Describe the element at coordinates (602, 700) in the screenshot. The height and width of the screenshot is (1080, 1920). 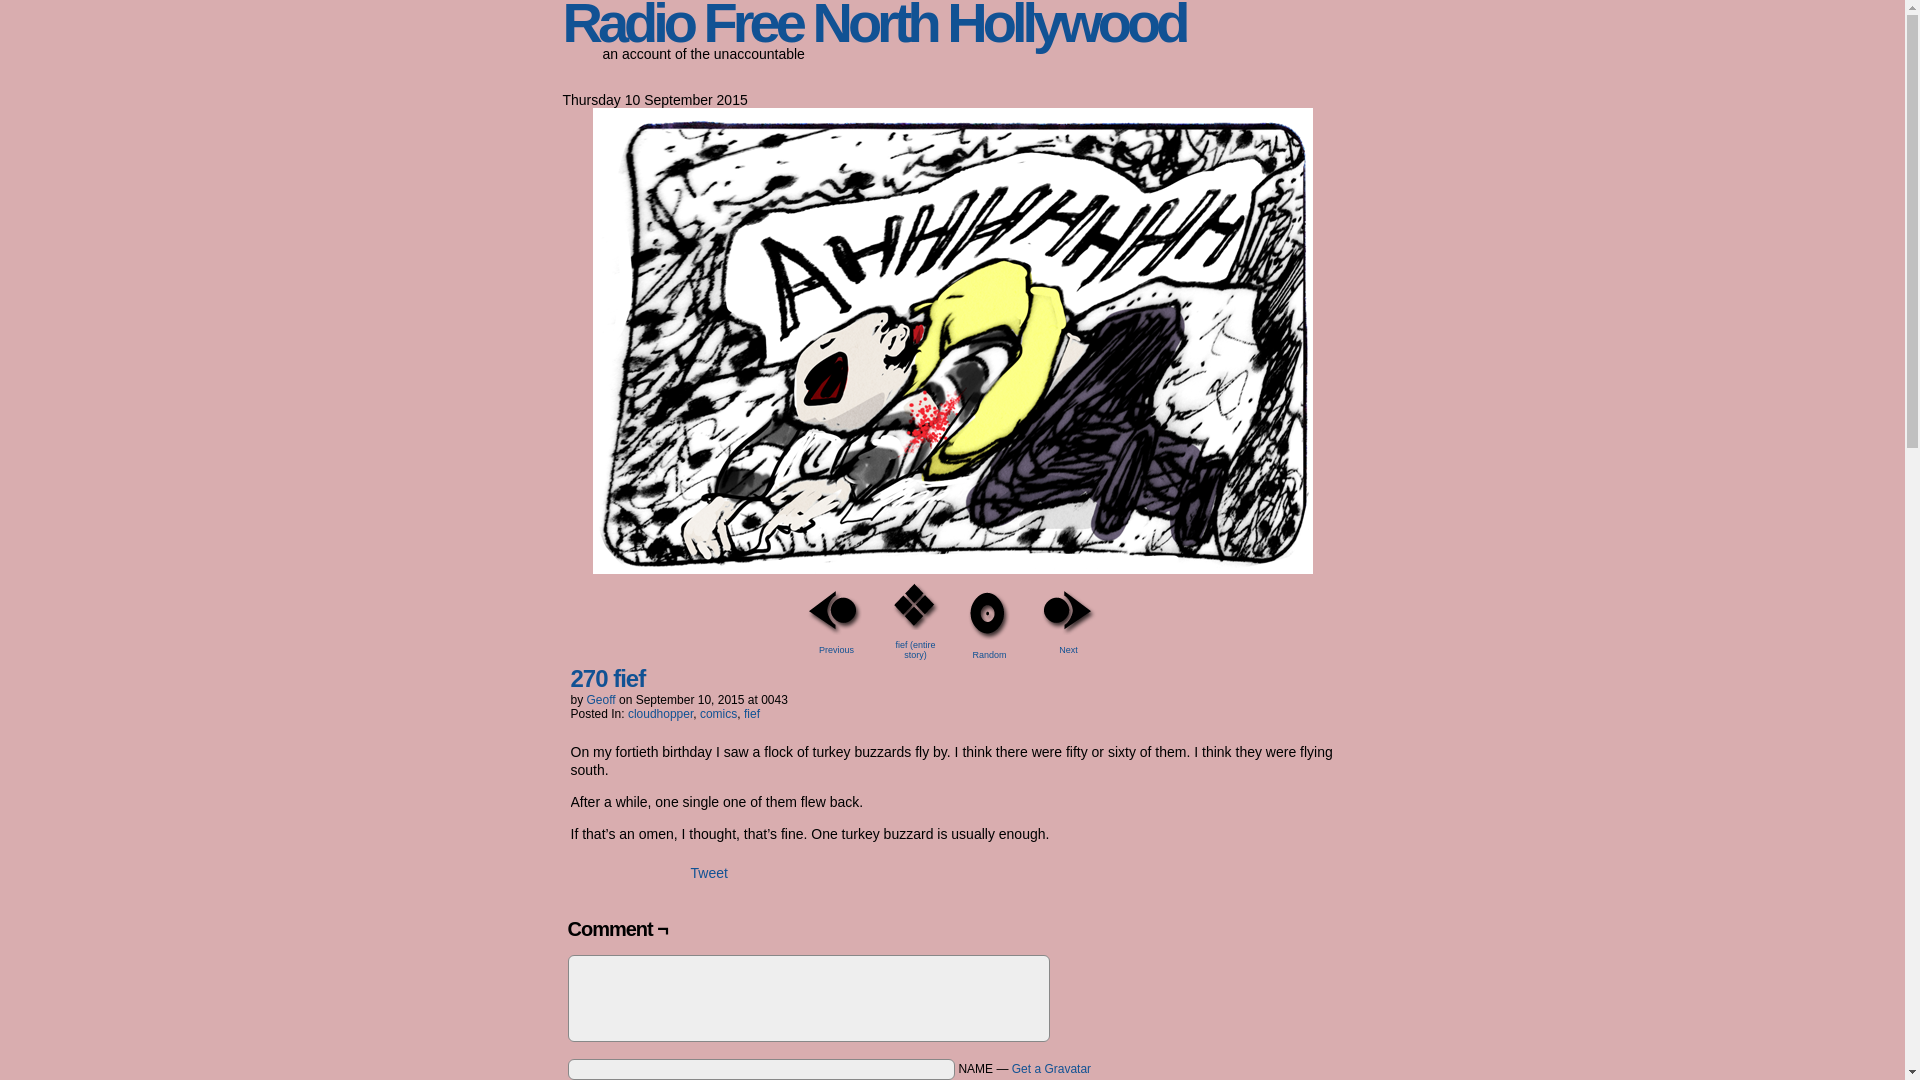
I see `Geoff` at that location.